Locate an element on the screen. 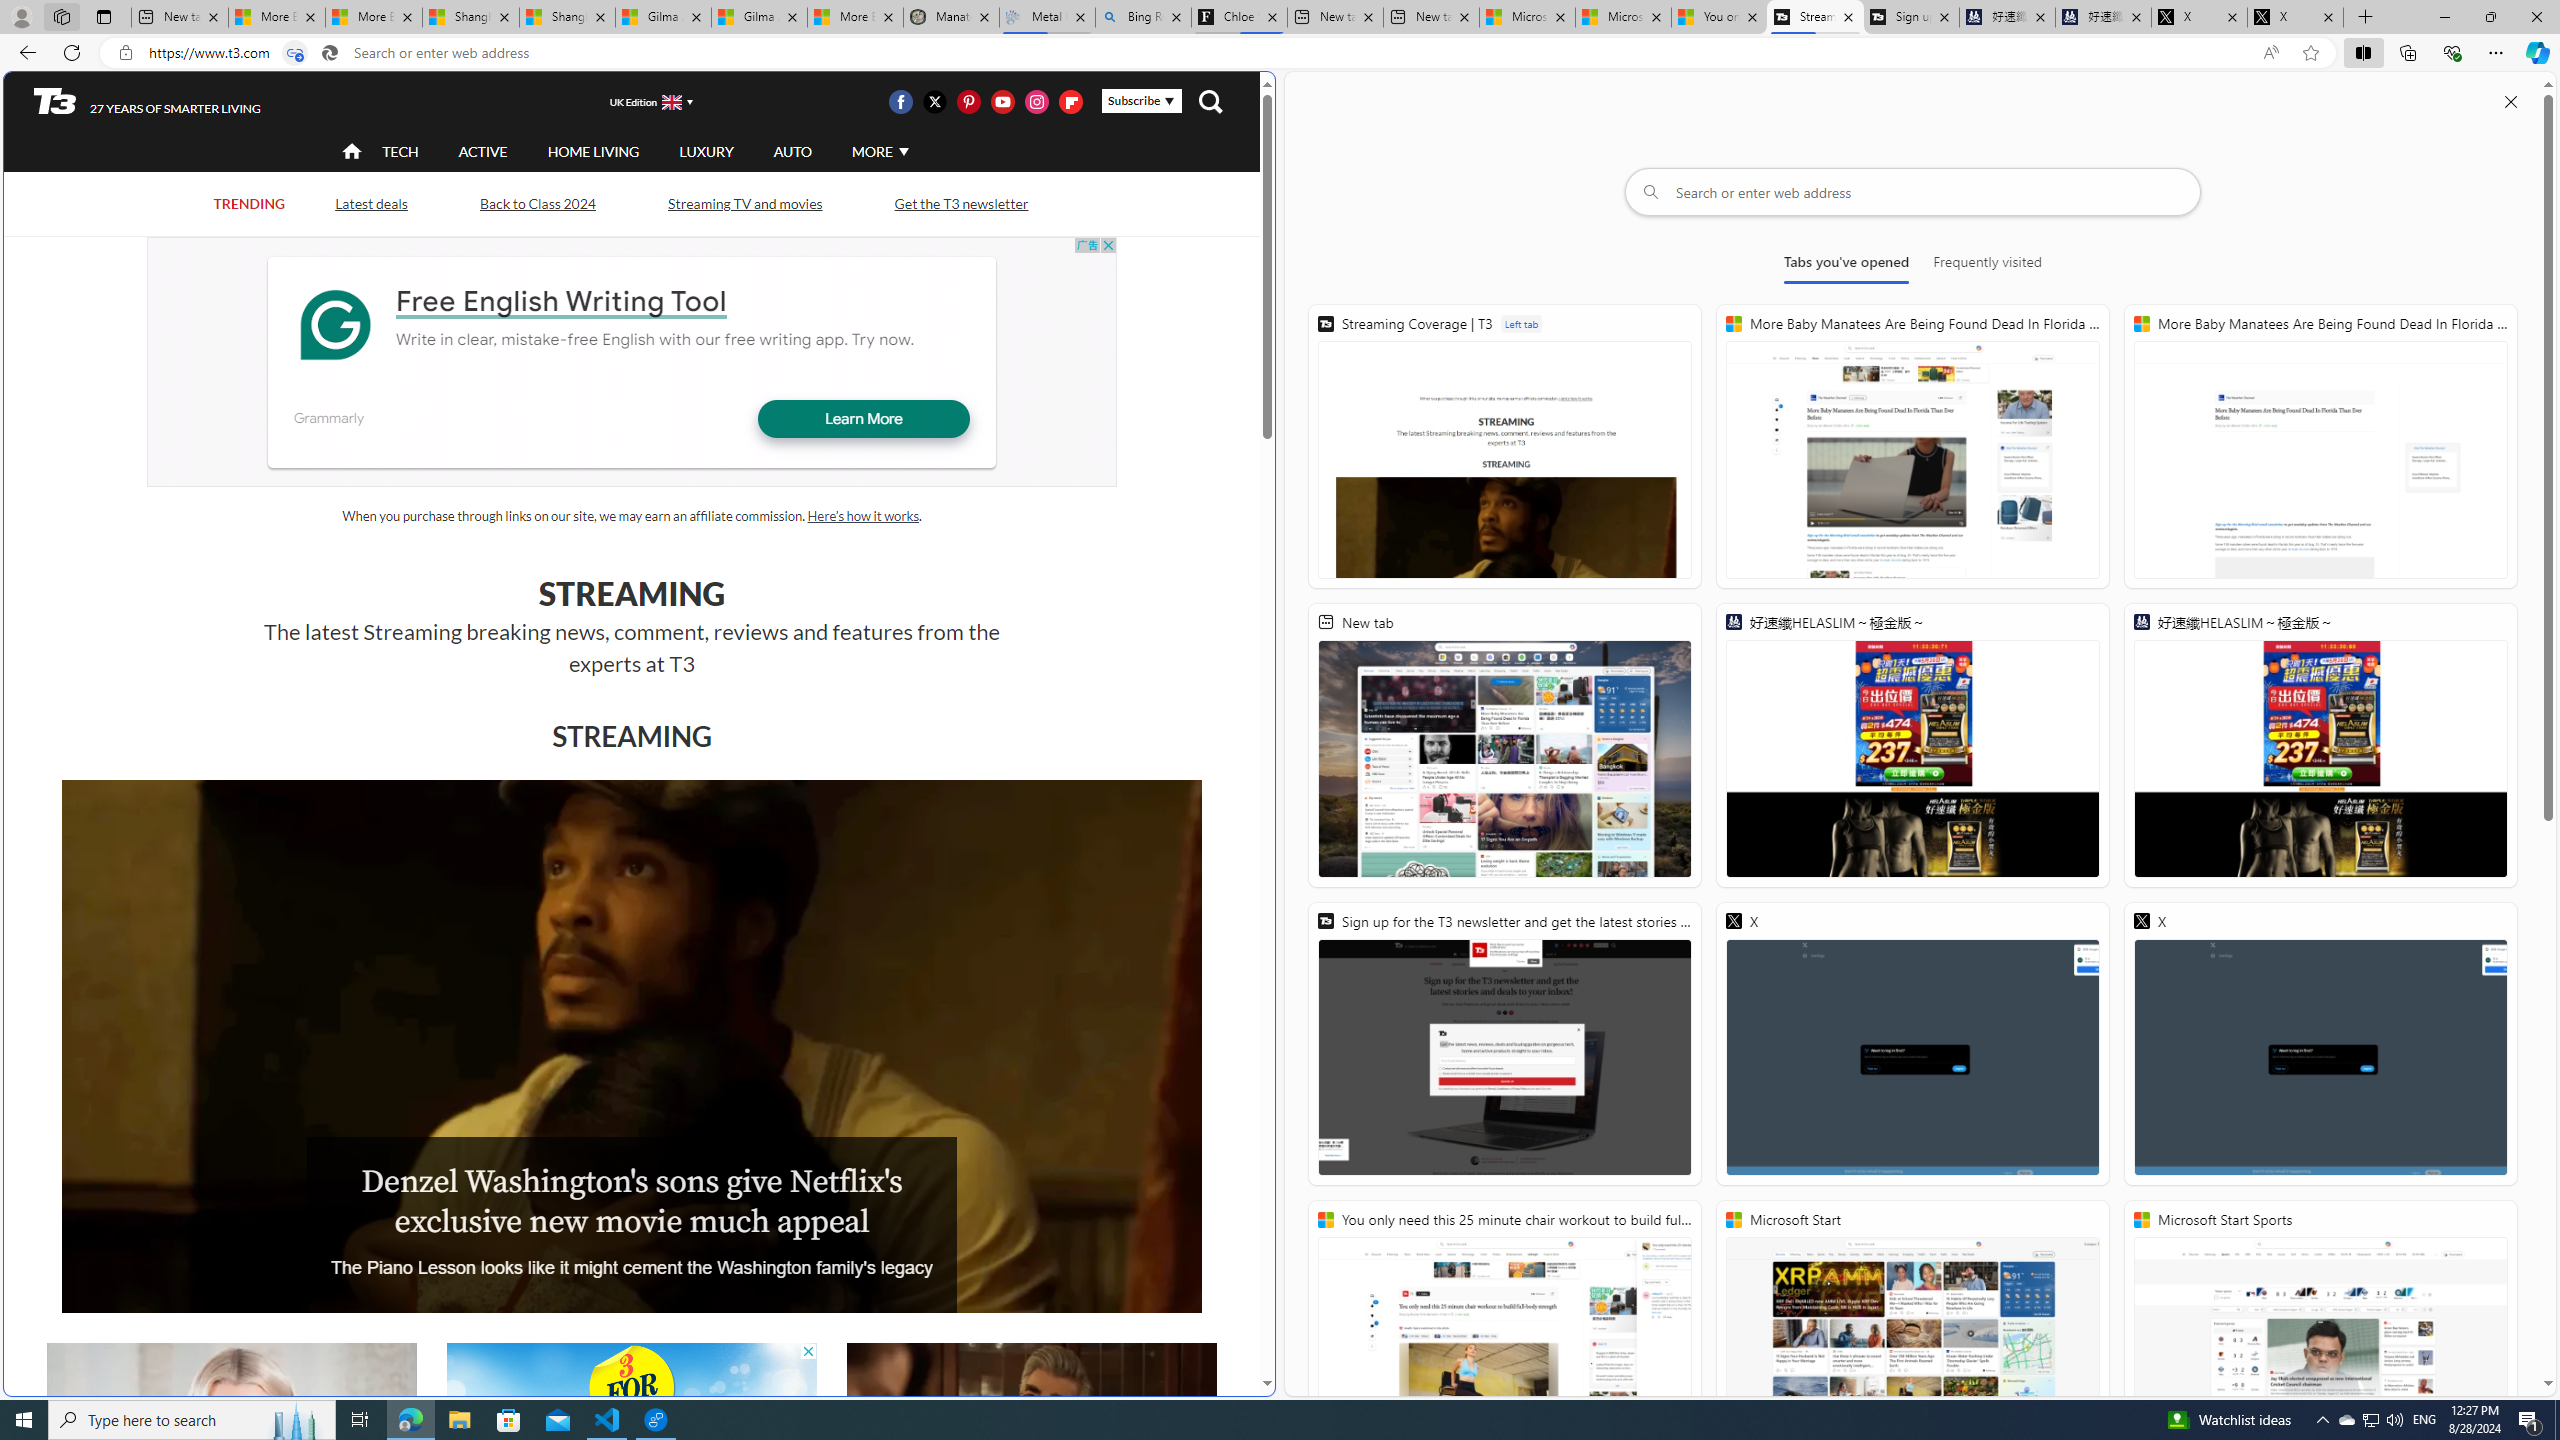 This screenshot has height=1440, width=2560. Latest deals is located at coordinates (370, 203).